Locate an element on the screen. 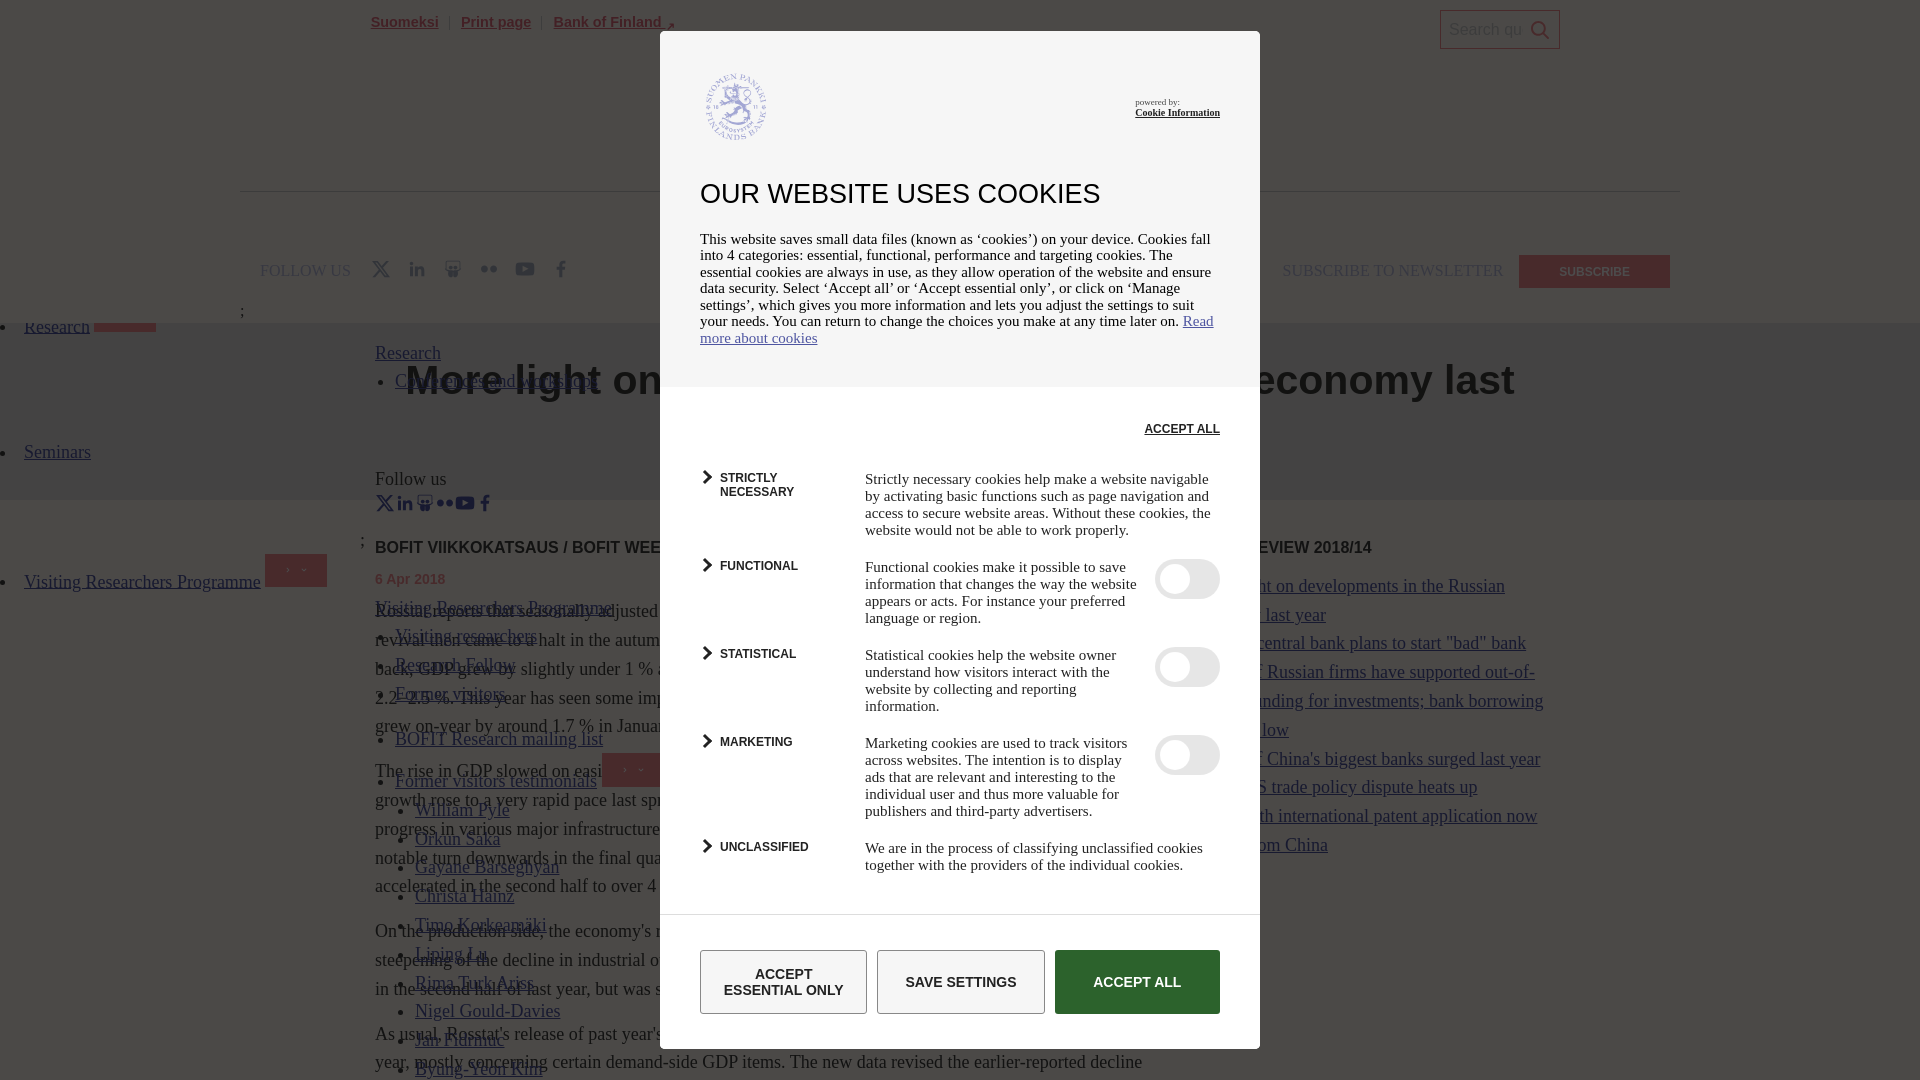  STATISTICAL is located at coordinates (772, 664).